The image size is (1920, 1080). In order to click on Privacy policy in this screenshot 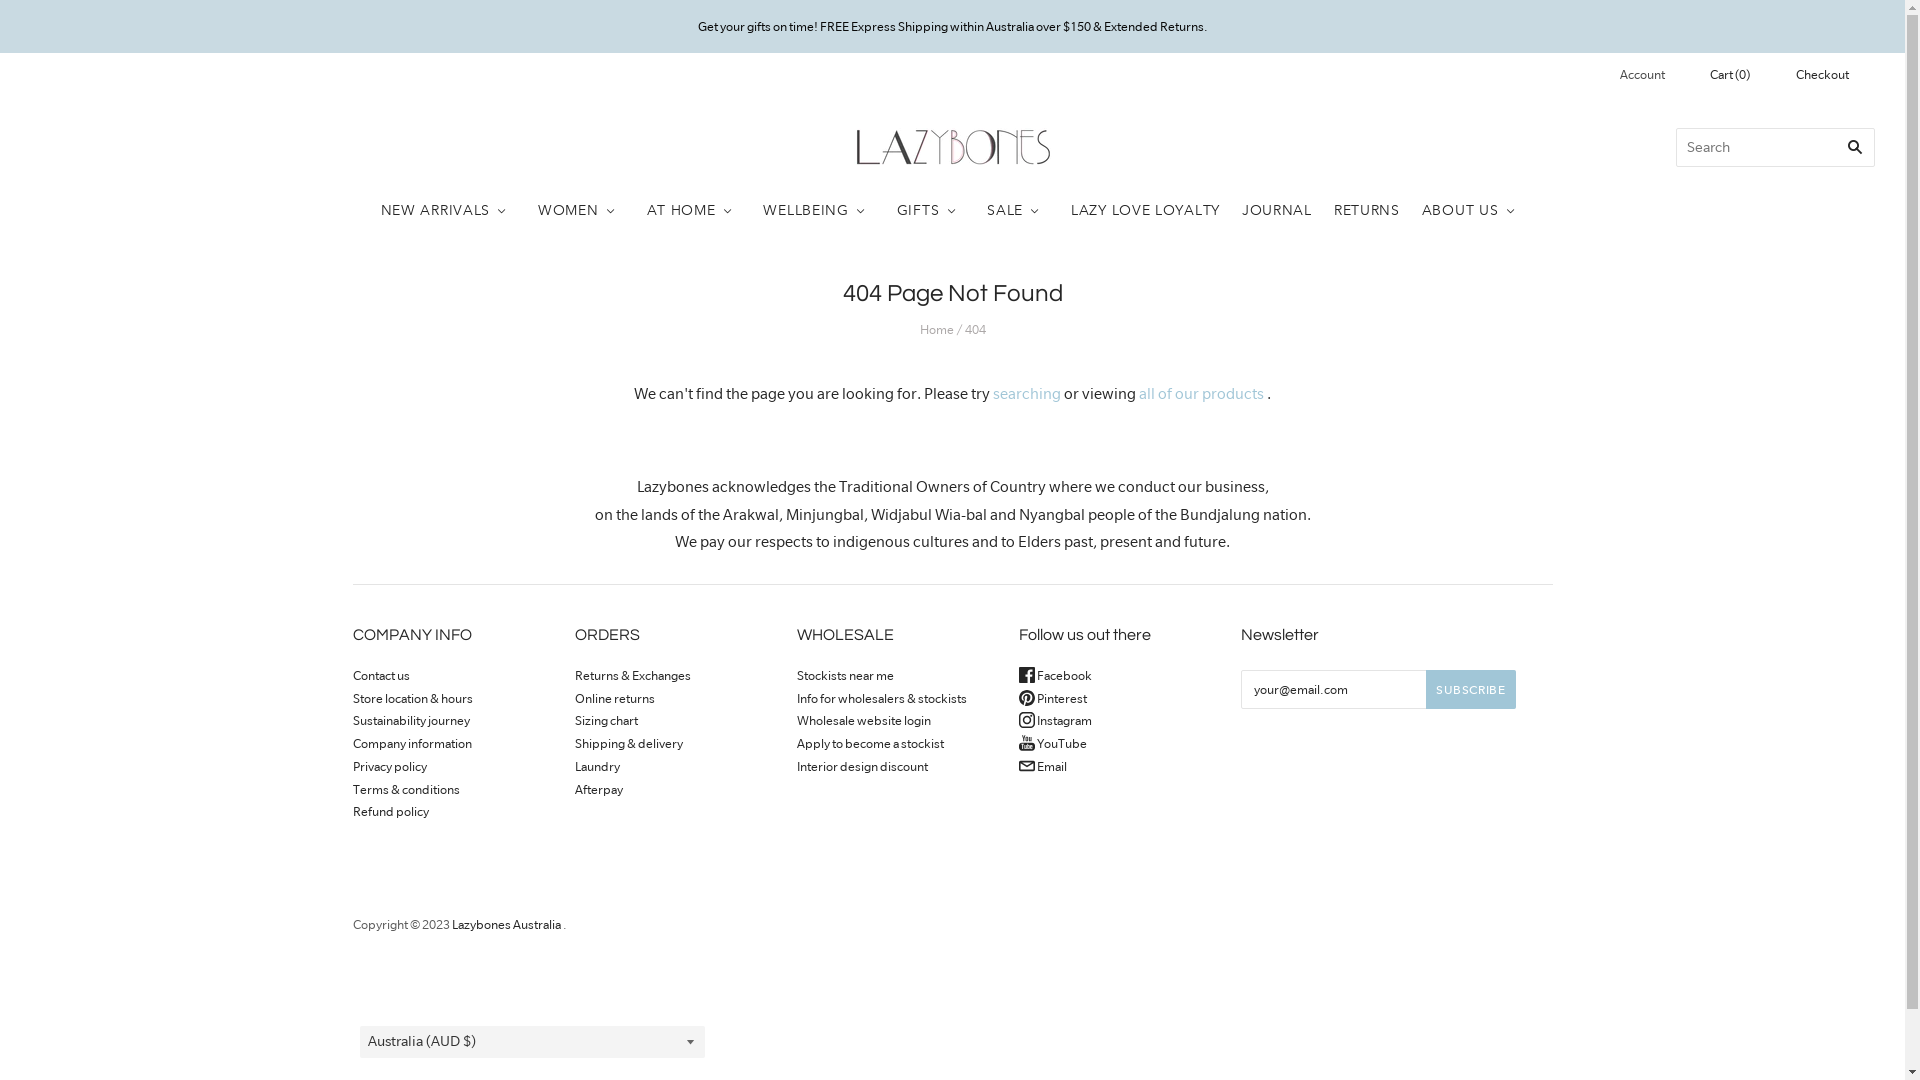, I will do `click(389, 766)`.